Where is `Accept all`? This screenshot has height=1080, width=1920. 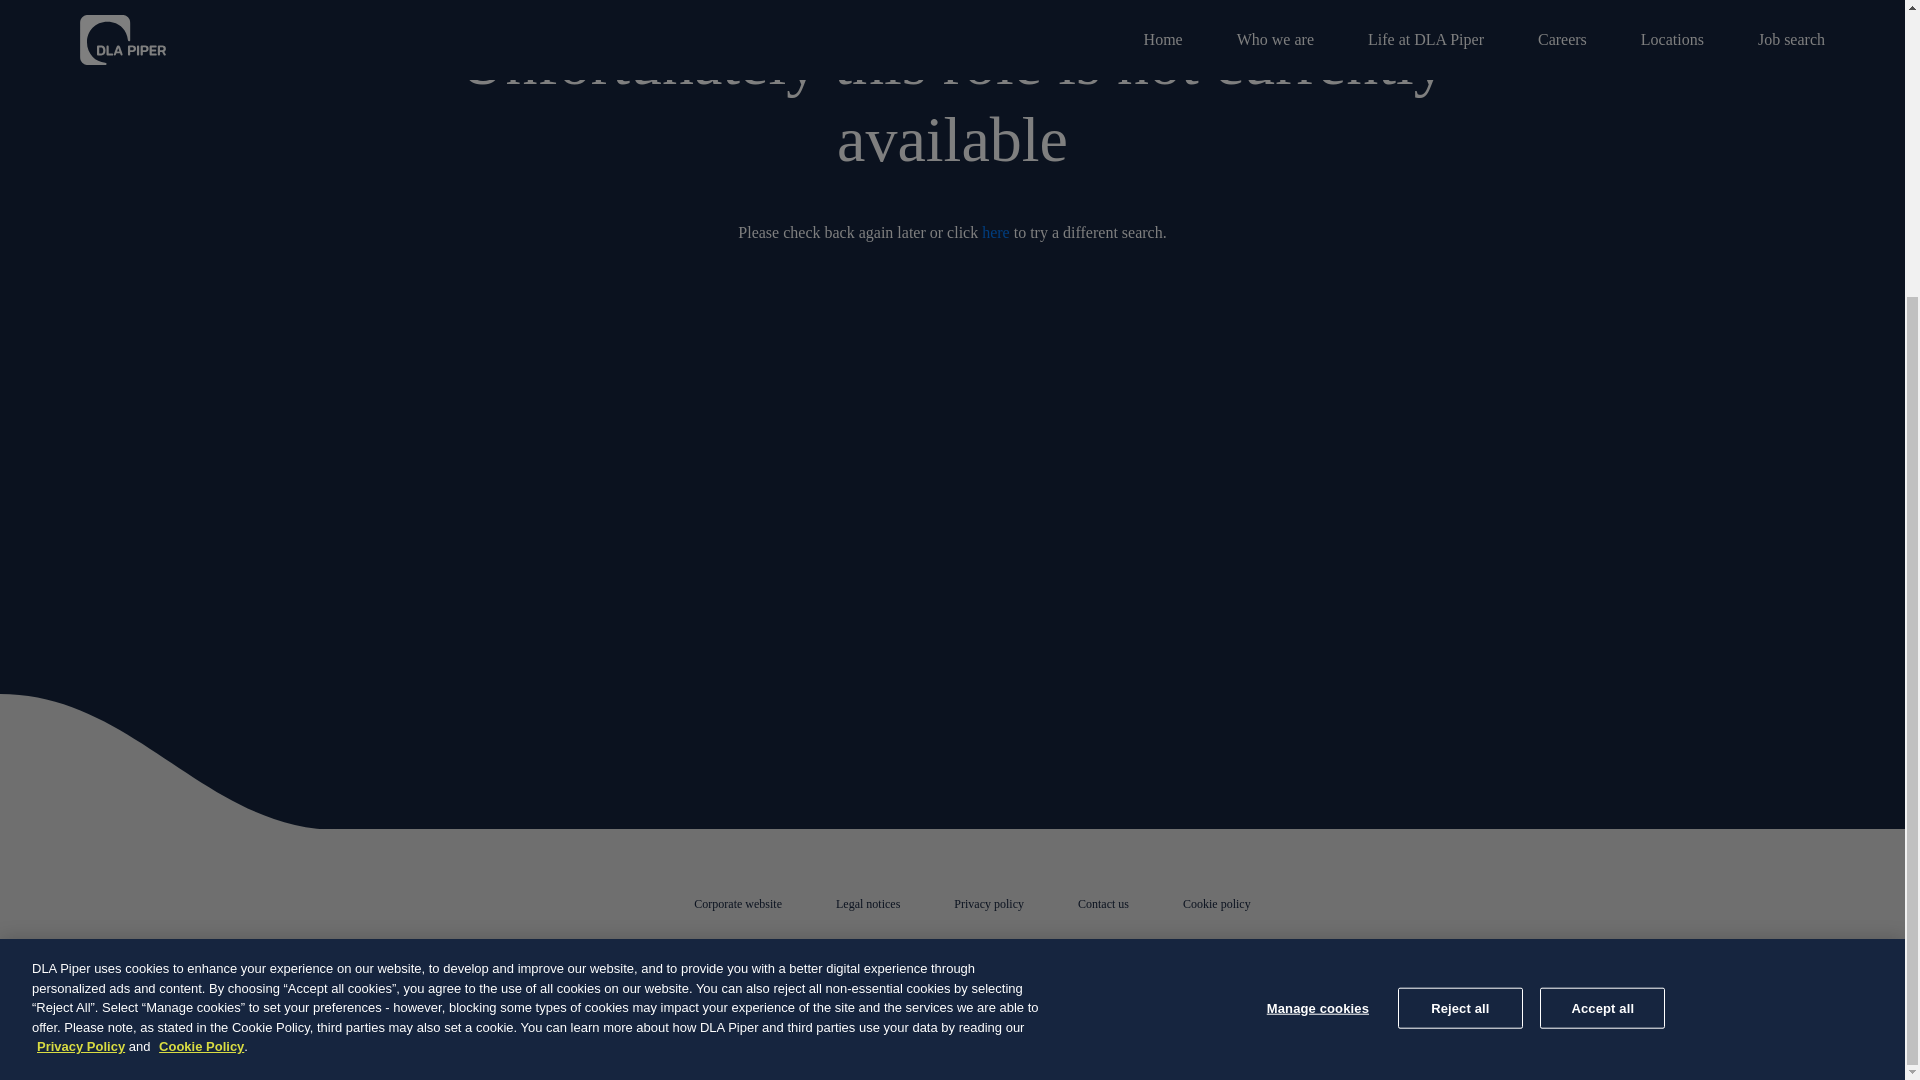
Accept all is located at coordinates (1602, 611).